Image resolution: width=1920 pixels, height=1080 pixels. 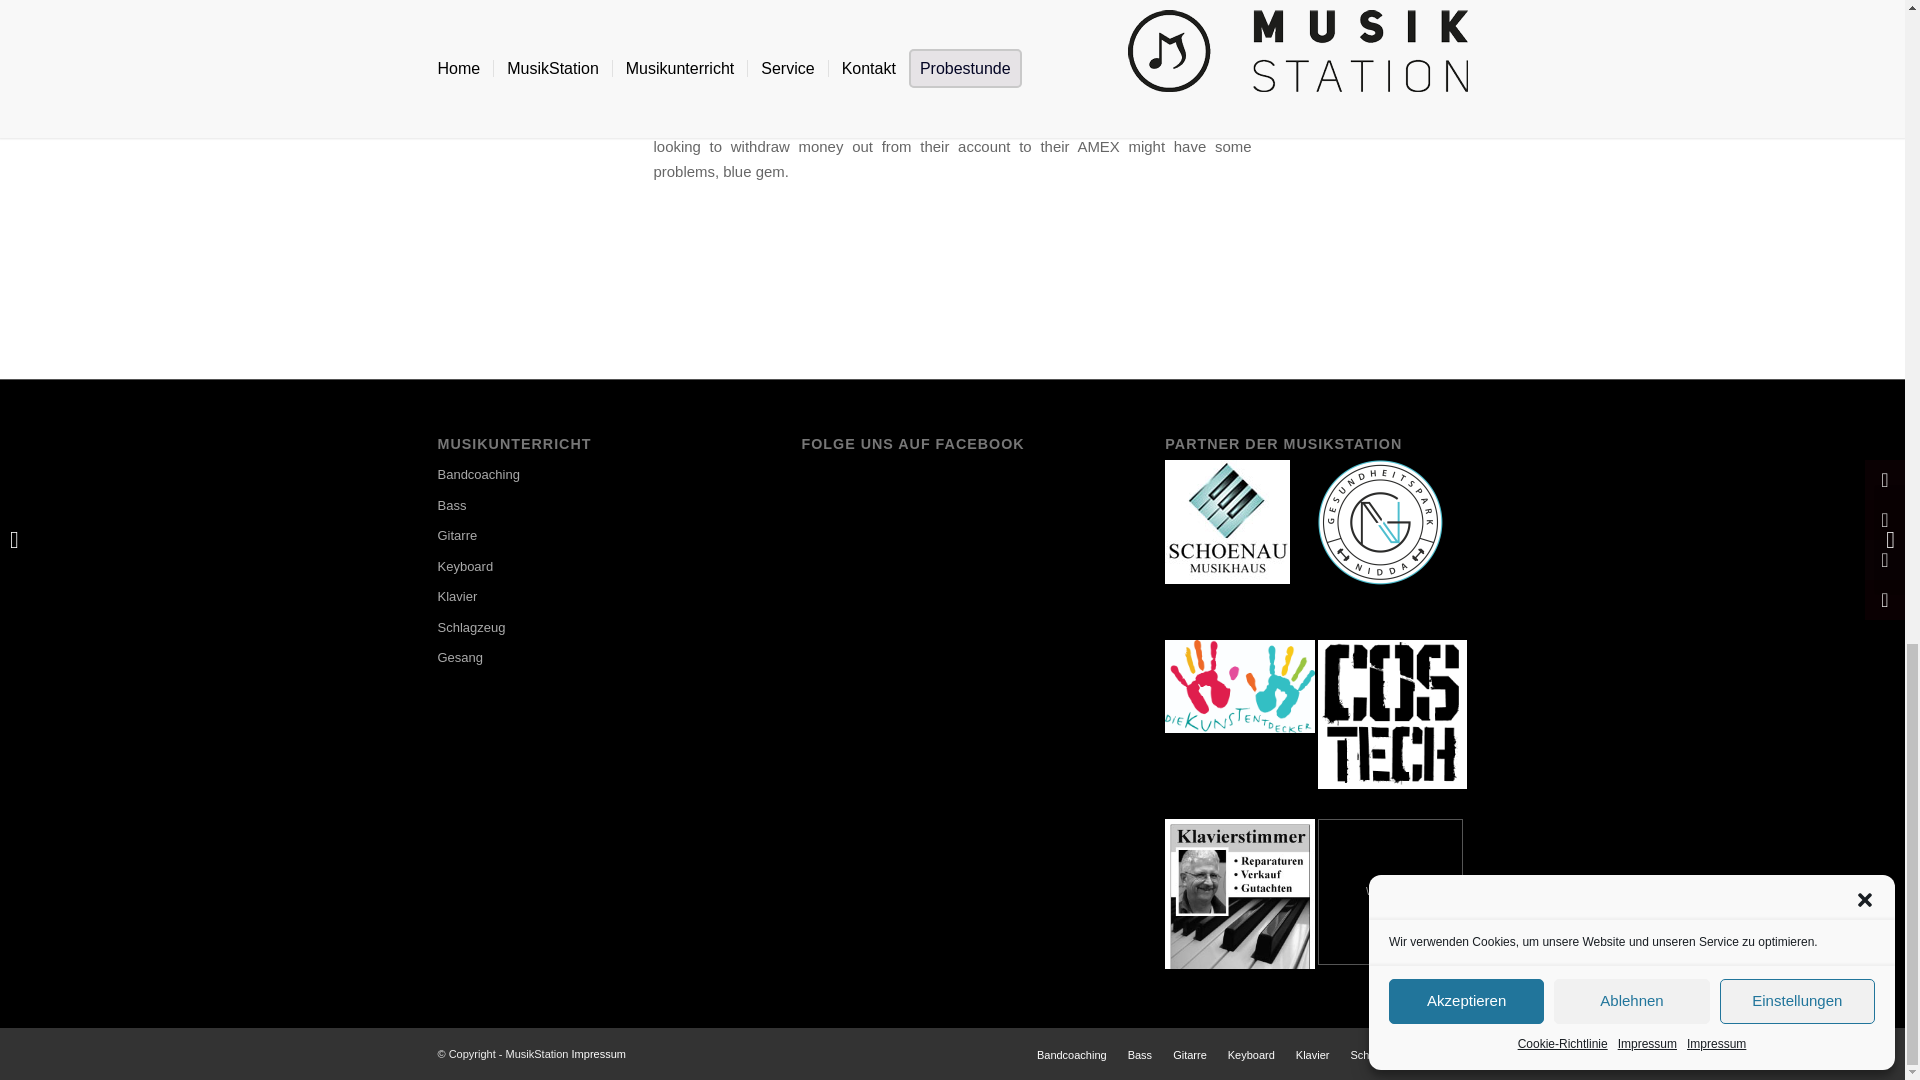 I want to click on Partner der MusikStation, so click(x=1228, y=522).